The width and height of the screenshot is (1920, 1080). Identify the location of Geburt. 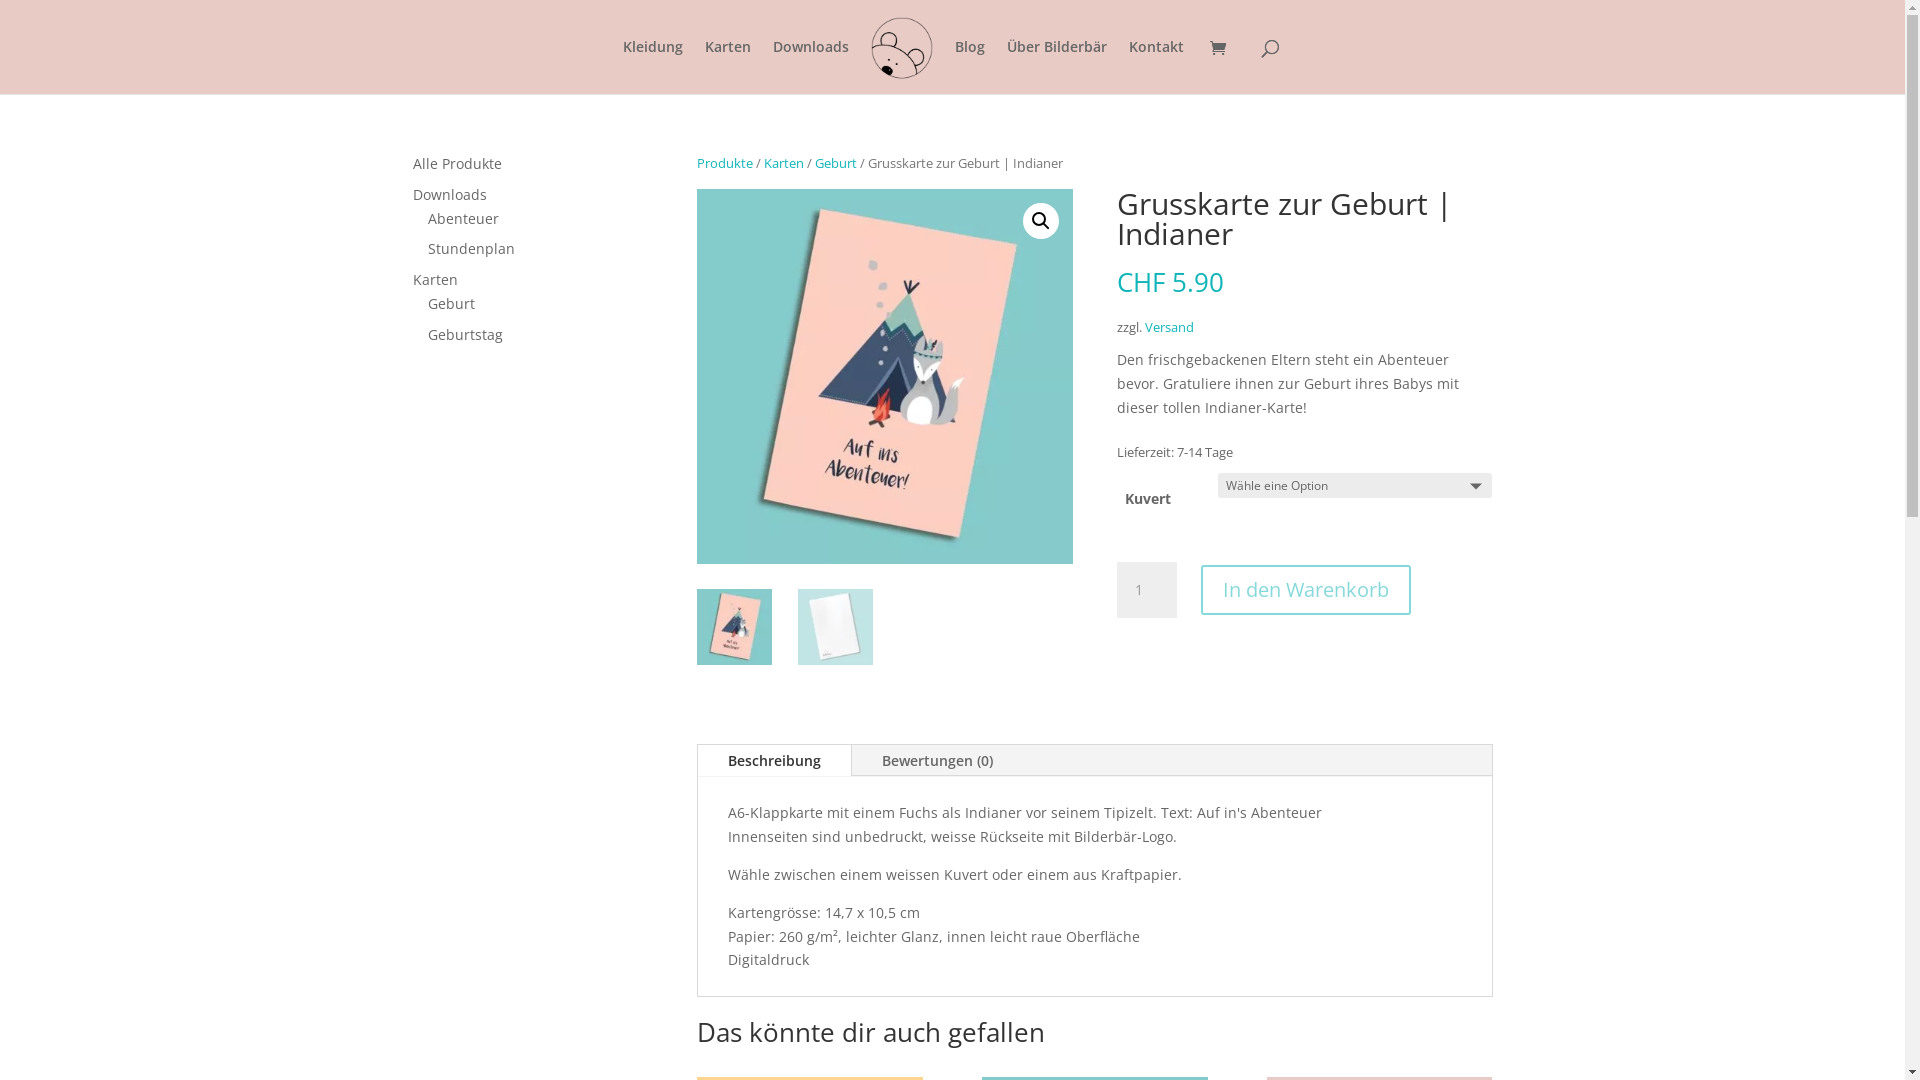
(452, 304).